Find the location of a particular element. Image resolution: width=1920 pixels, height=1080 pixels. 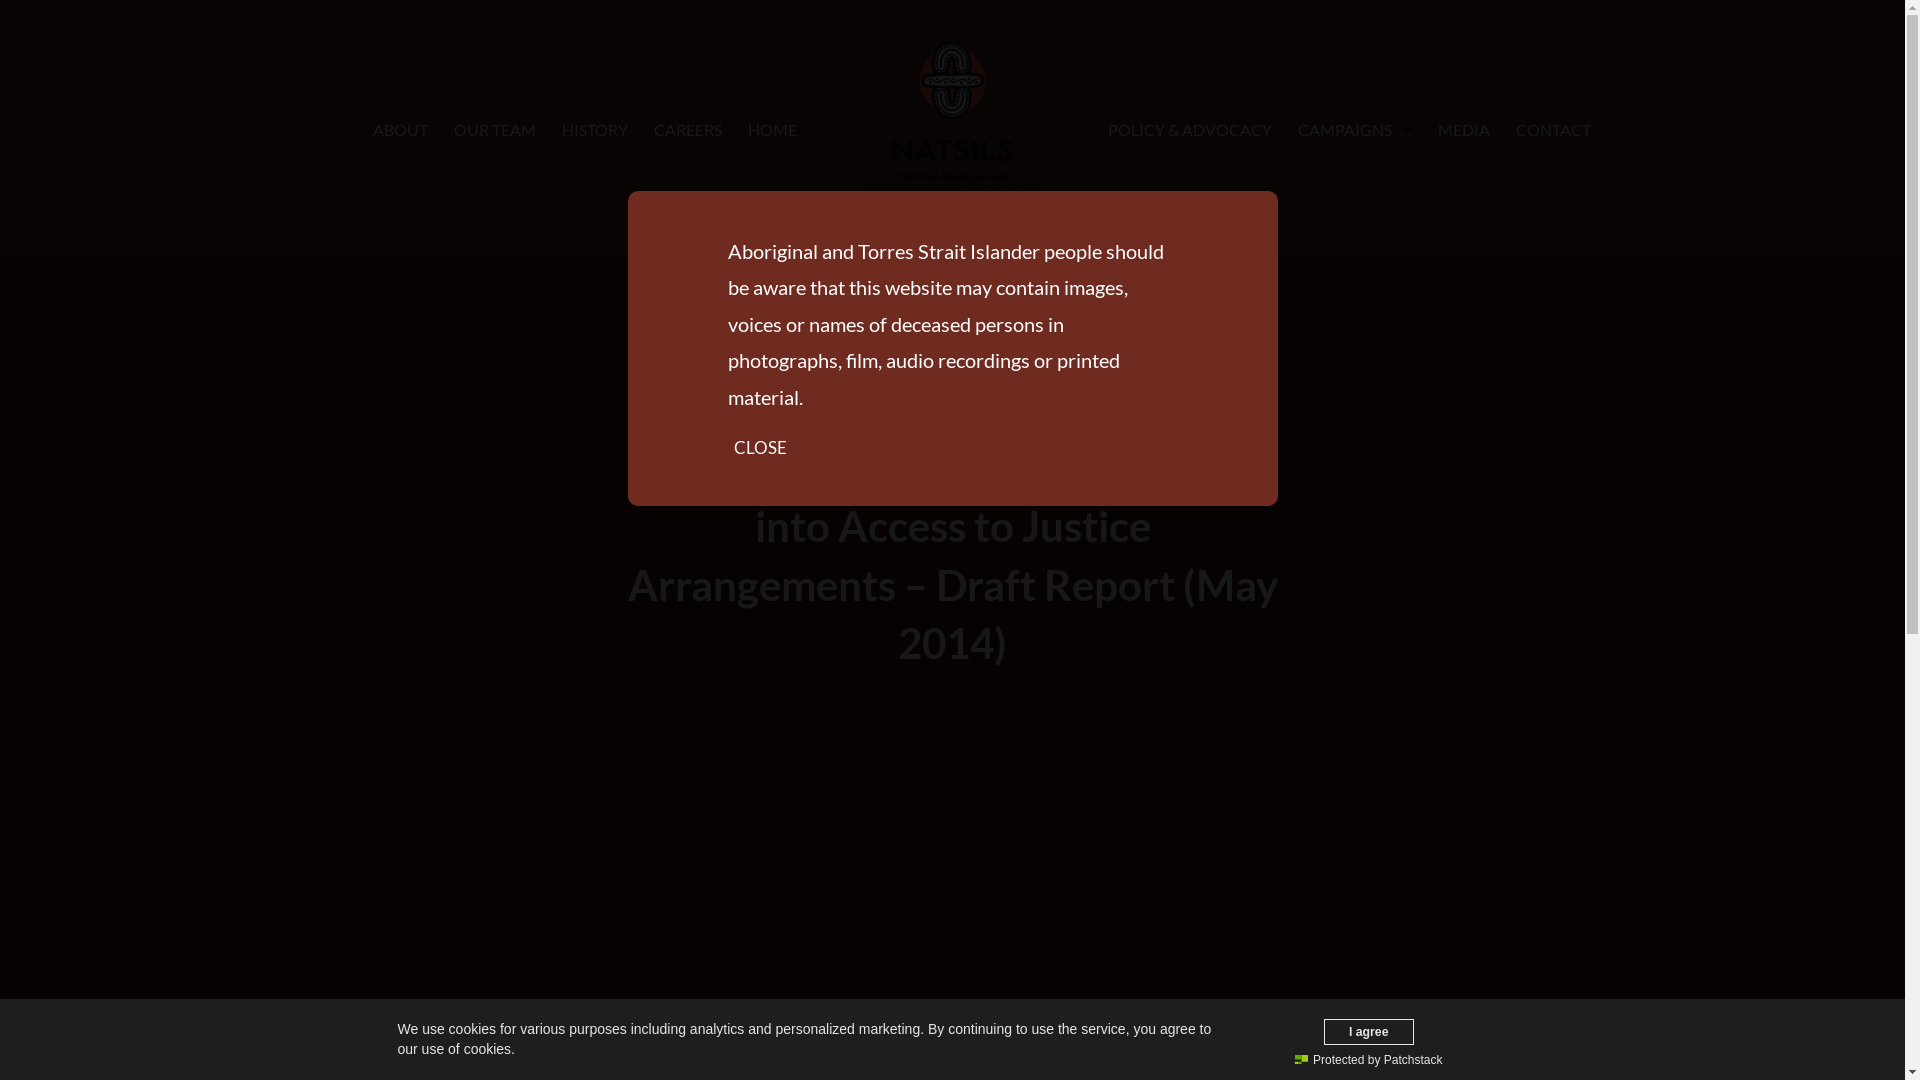

OUR TEAM is located at coordinates (495, 129).